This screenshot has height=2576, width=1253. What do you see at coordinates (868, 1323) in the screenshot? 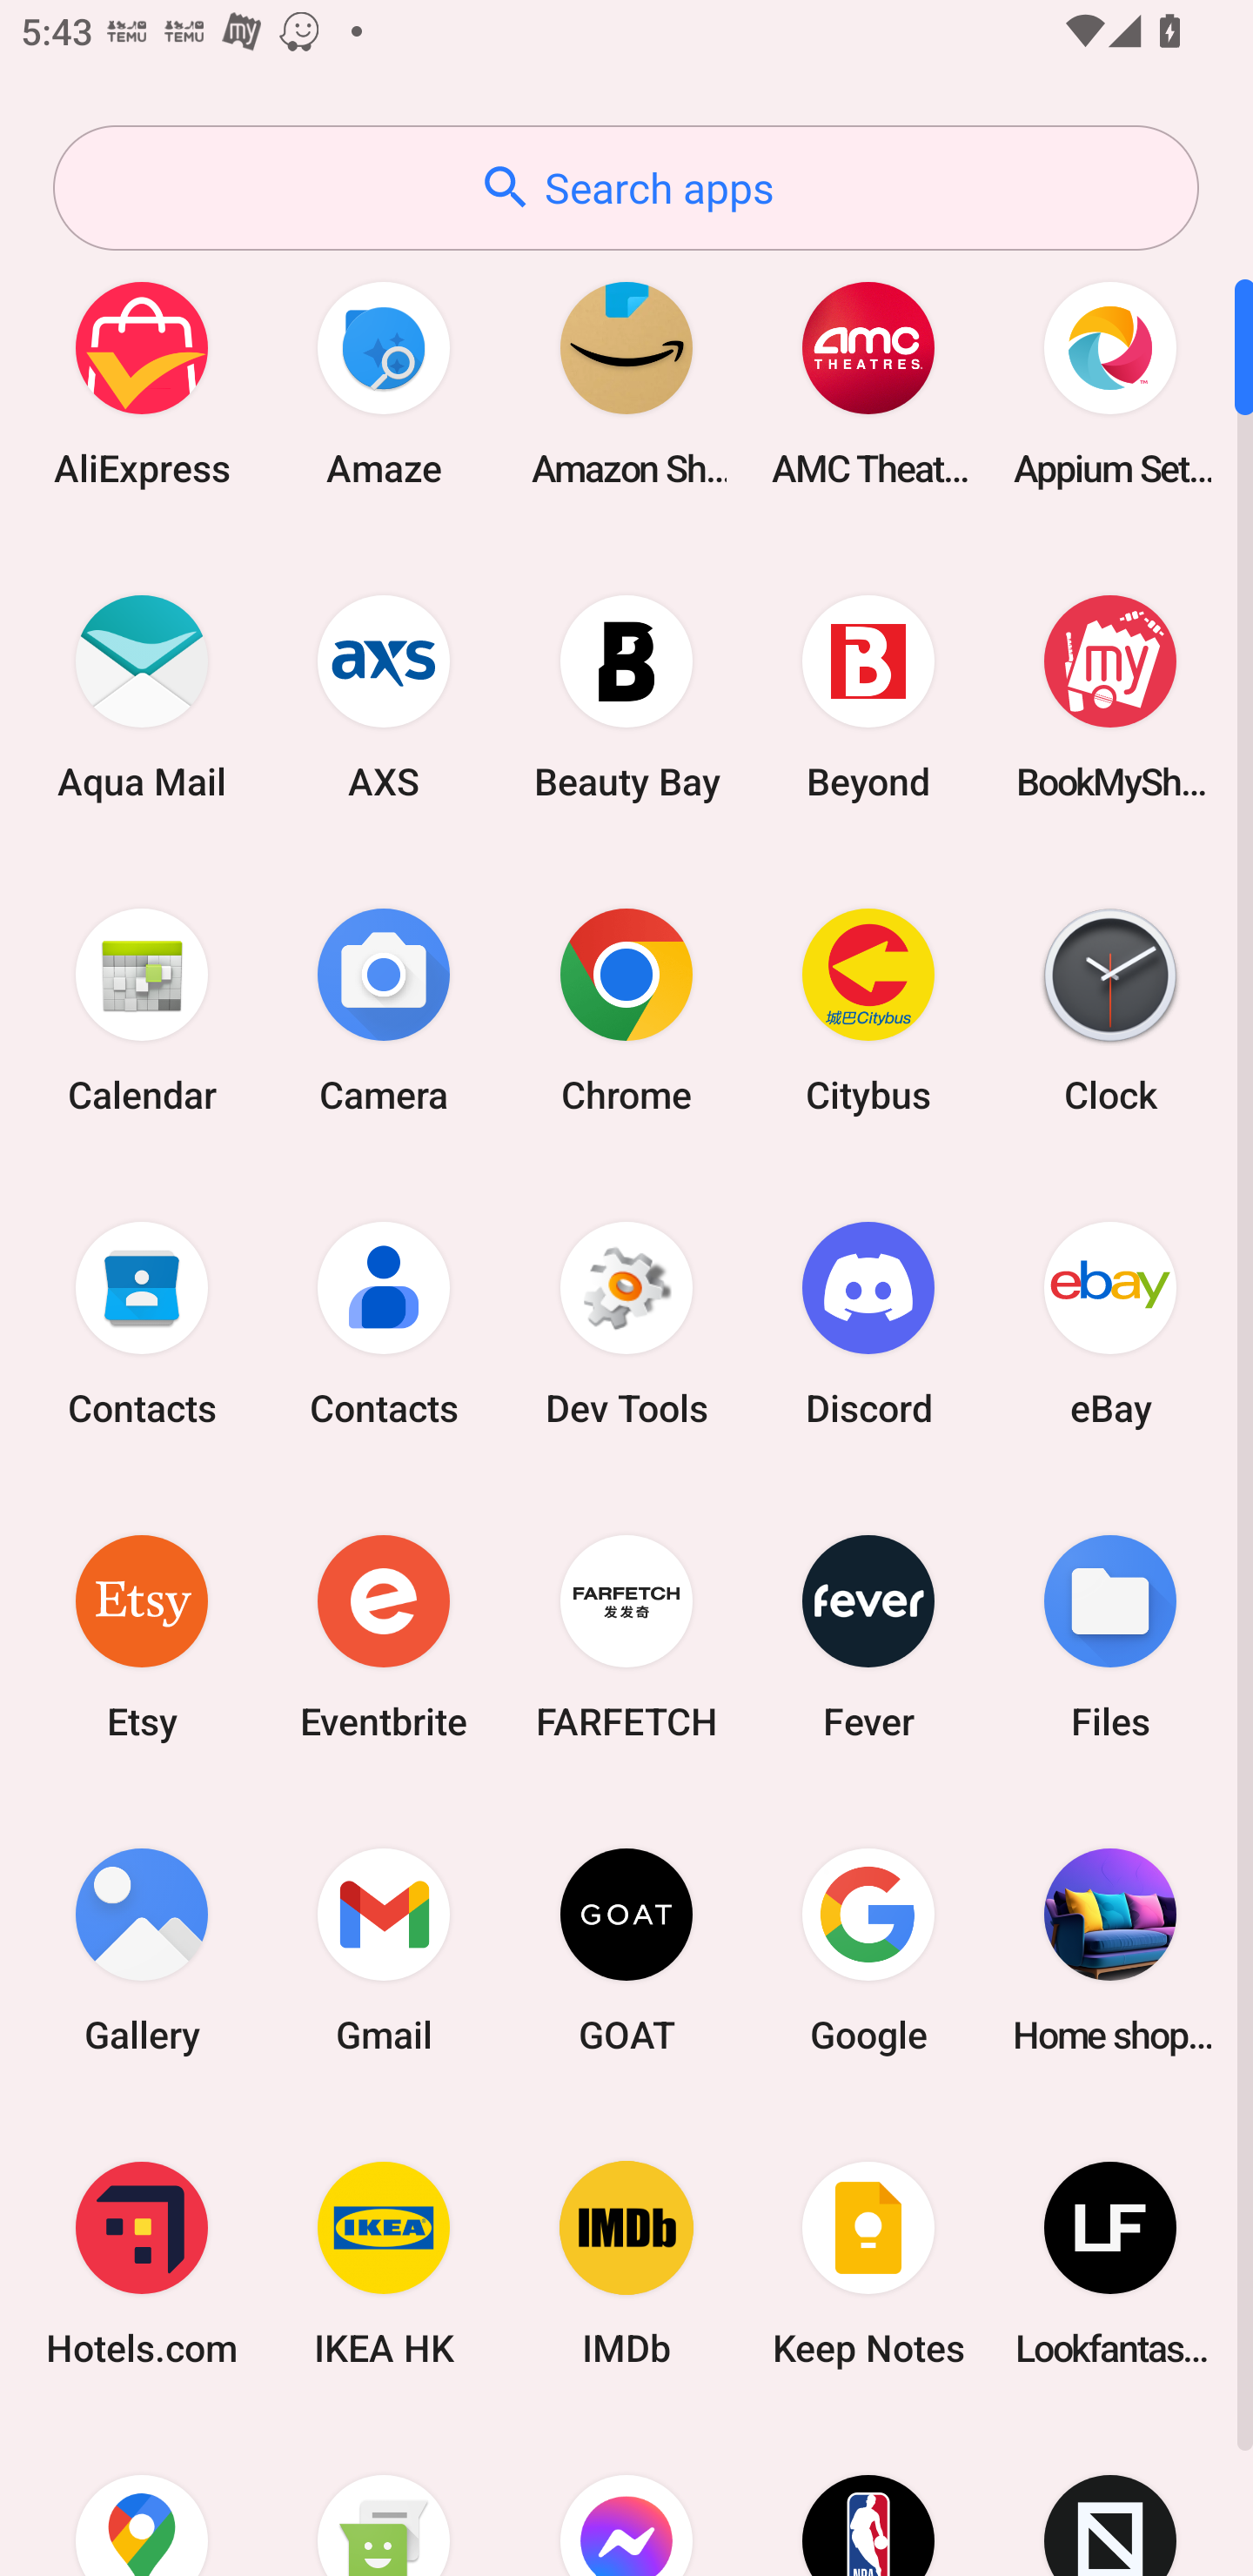
I see `Discord` at bounding box center [868, 1323].